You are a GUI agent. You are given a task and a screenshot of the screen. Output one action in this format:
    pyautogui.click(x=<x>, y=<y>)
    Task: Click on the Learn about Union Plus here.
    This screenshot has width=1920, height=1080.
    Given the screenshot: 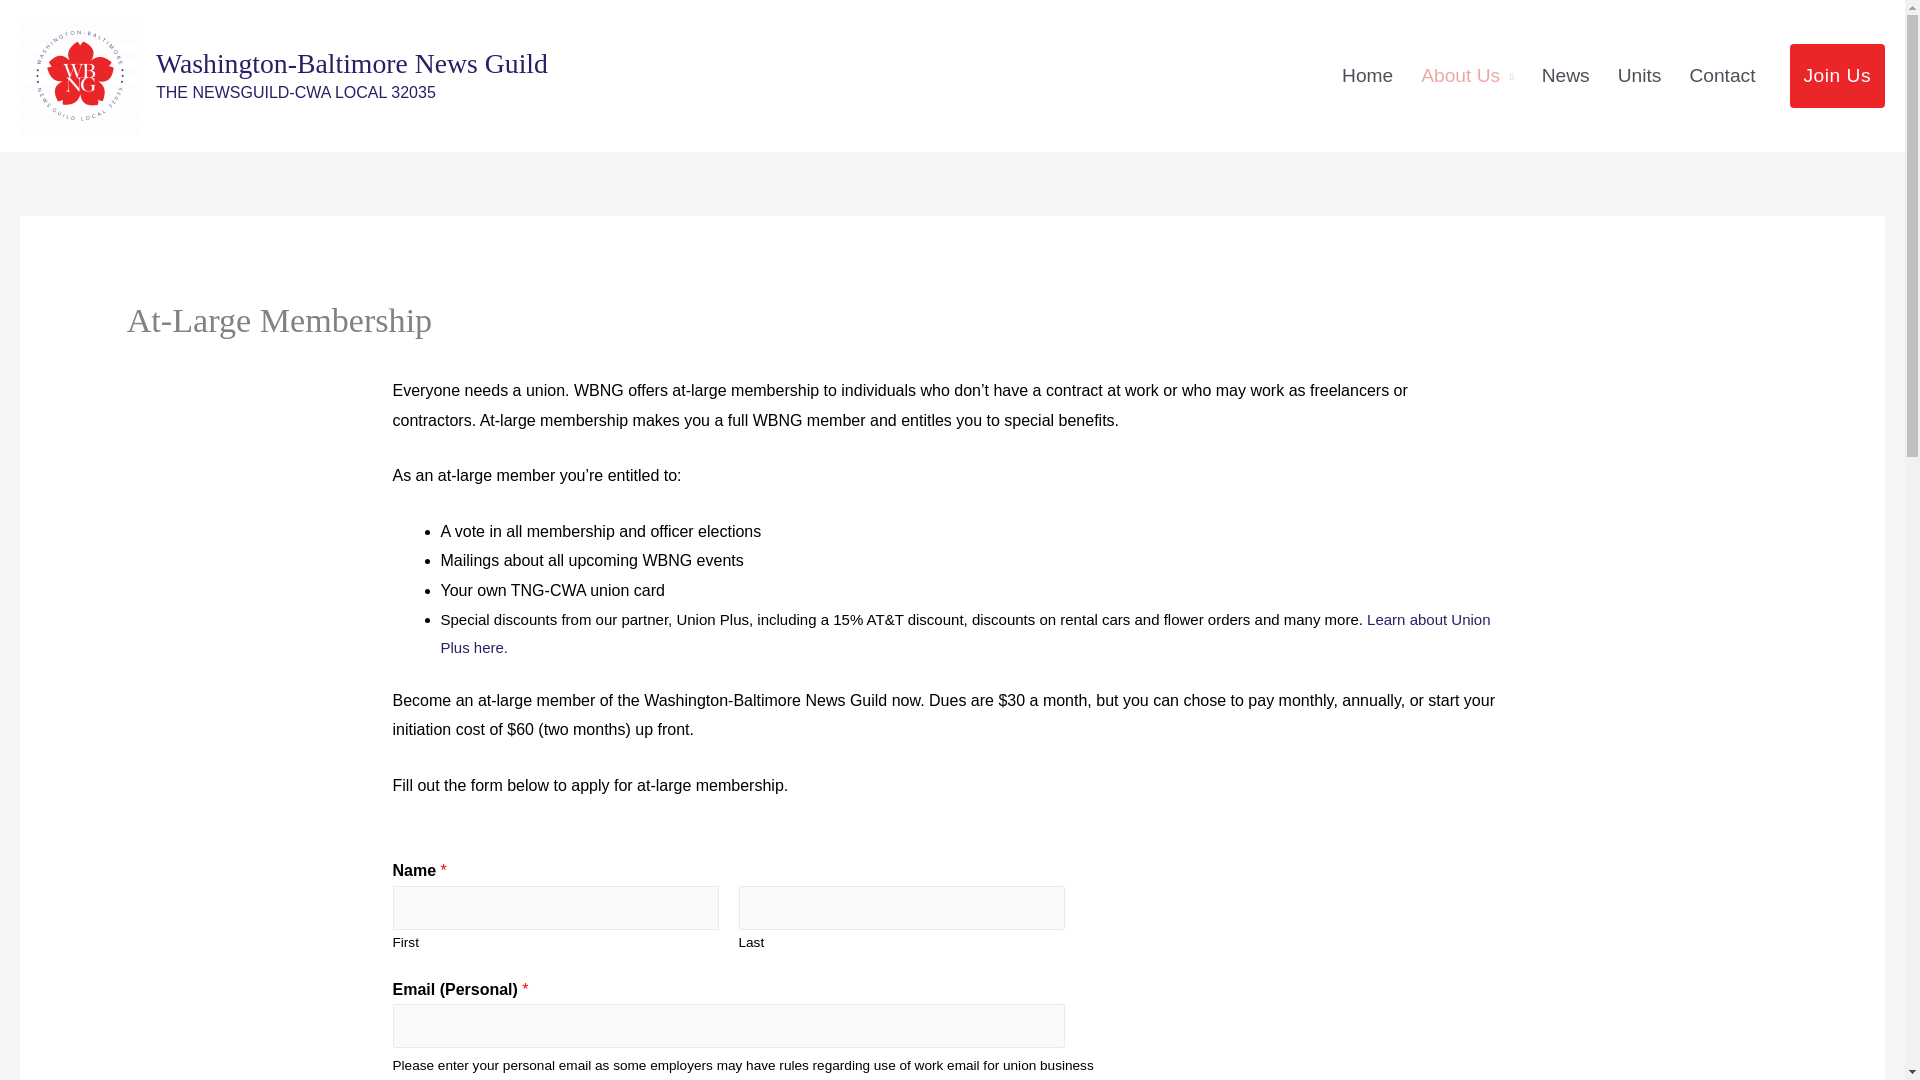 What is the action you would take?
    pyautogui.click(x=964, y=633)
    